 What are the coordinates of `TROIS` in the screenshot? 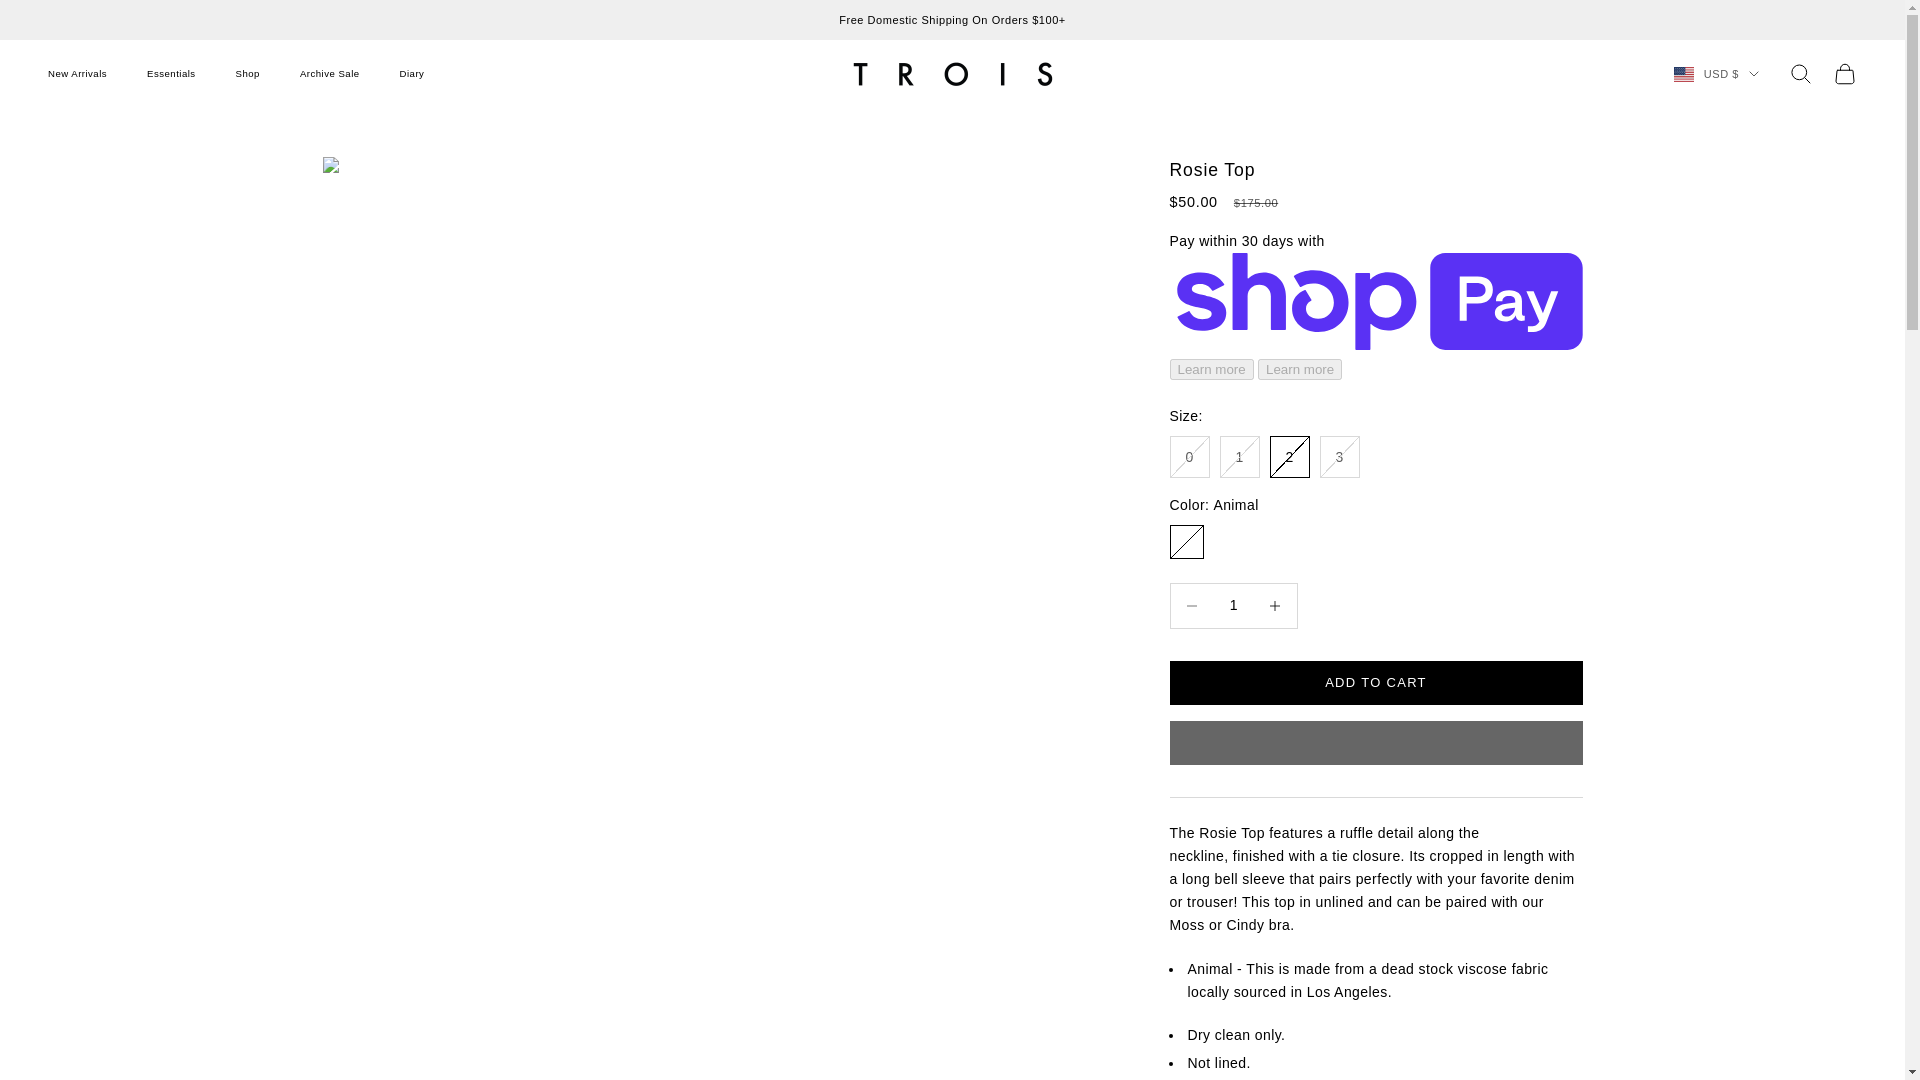 It's located at (952, 74).